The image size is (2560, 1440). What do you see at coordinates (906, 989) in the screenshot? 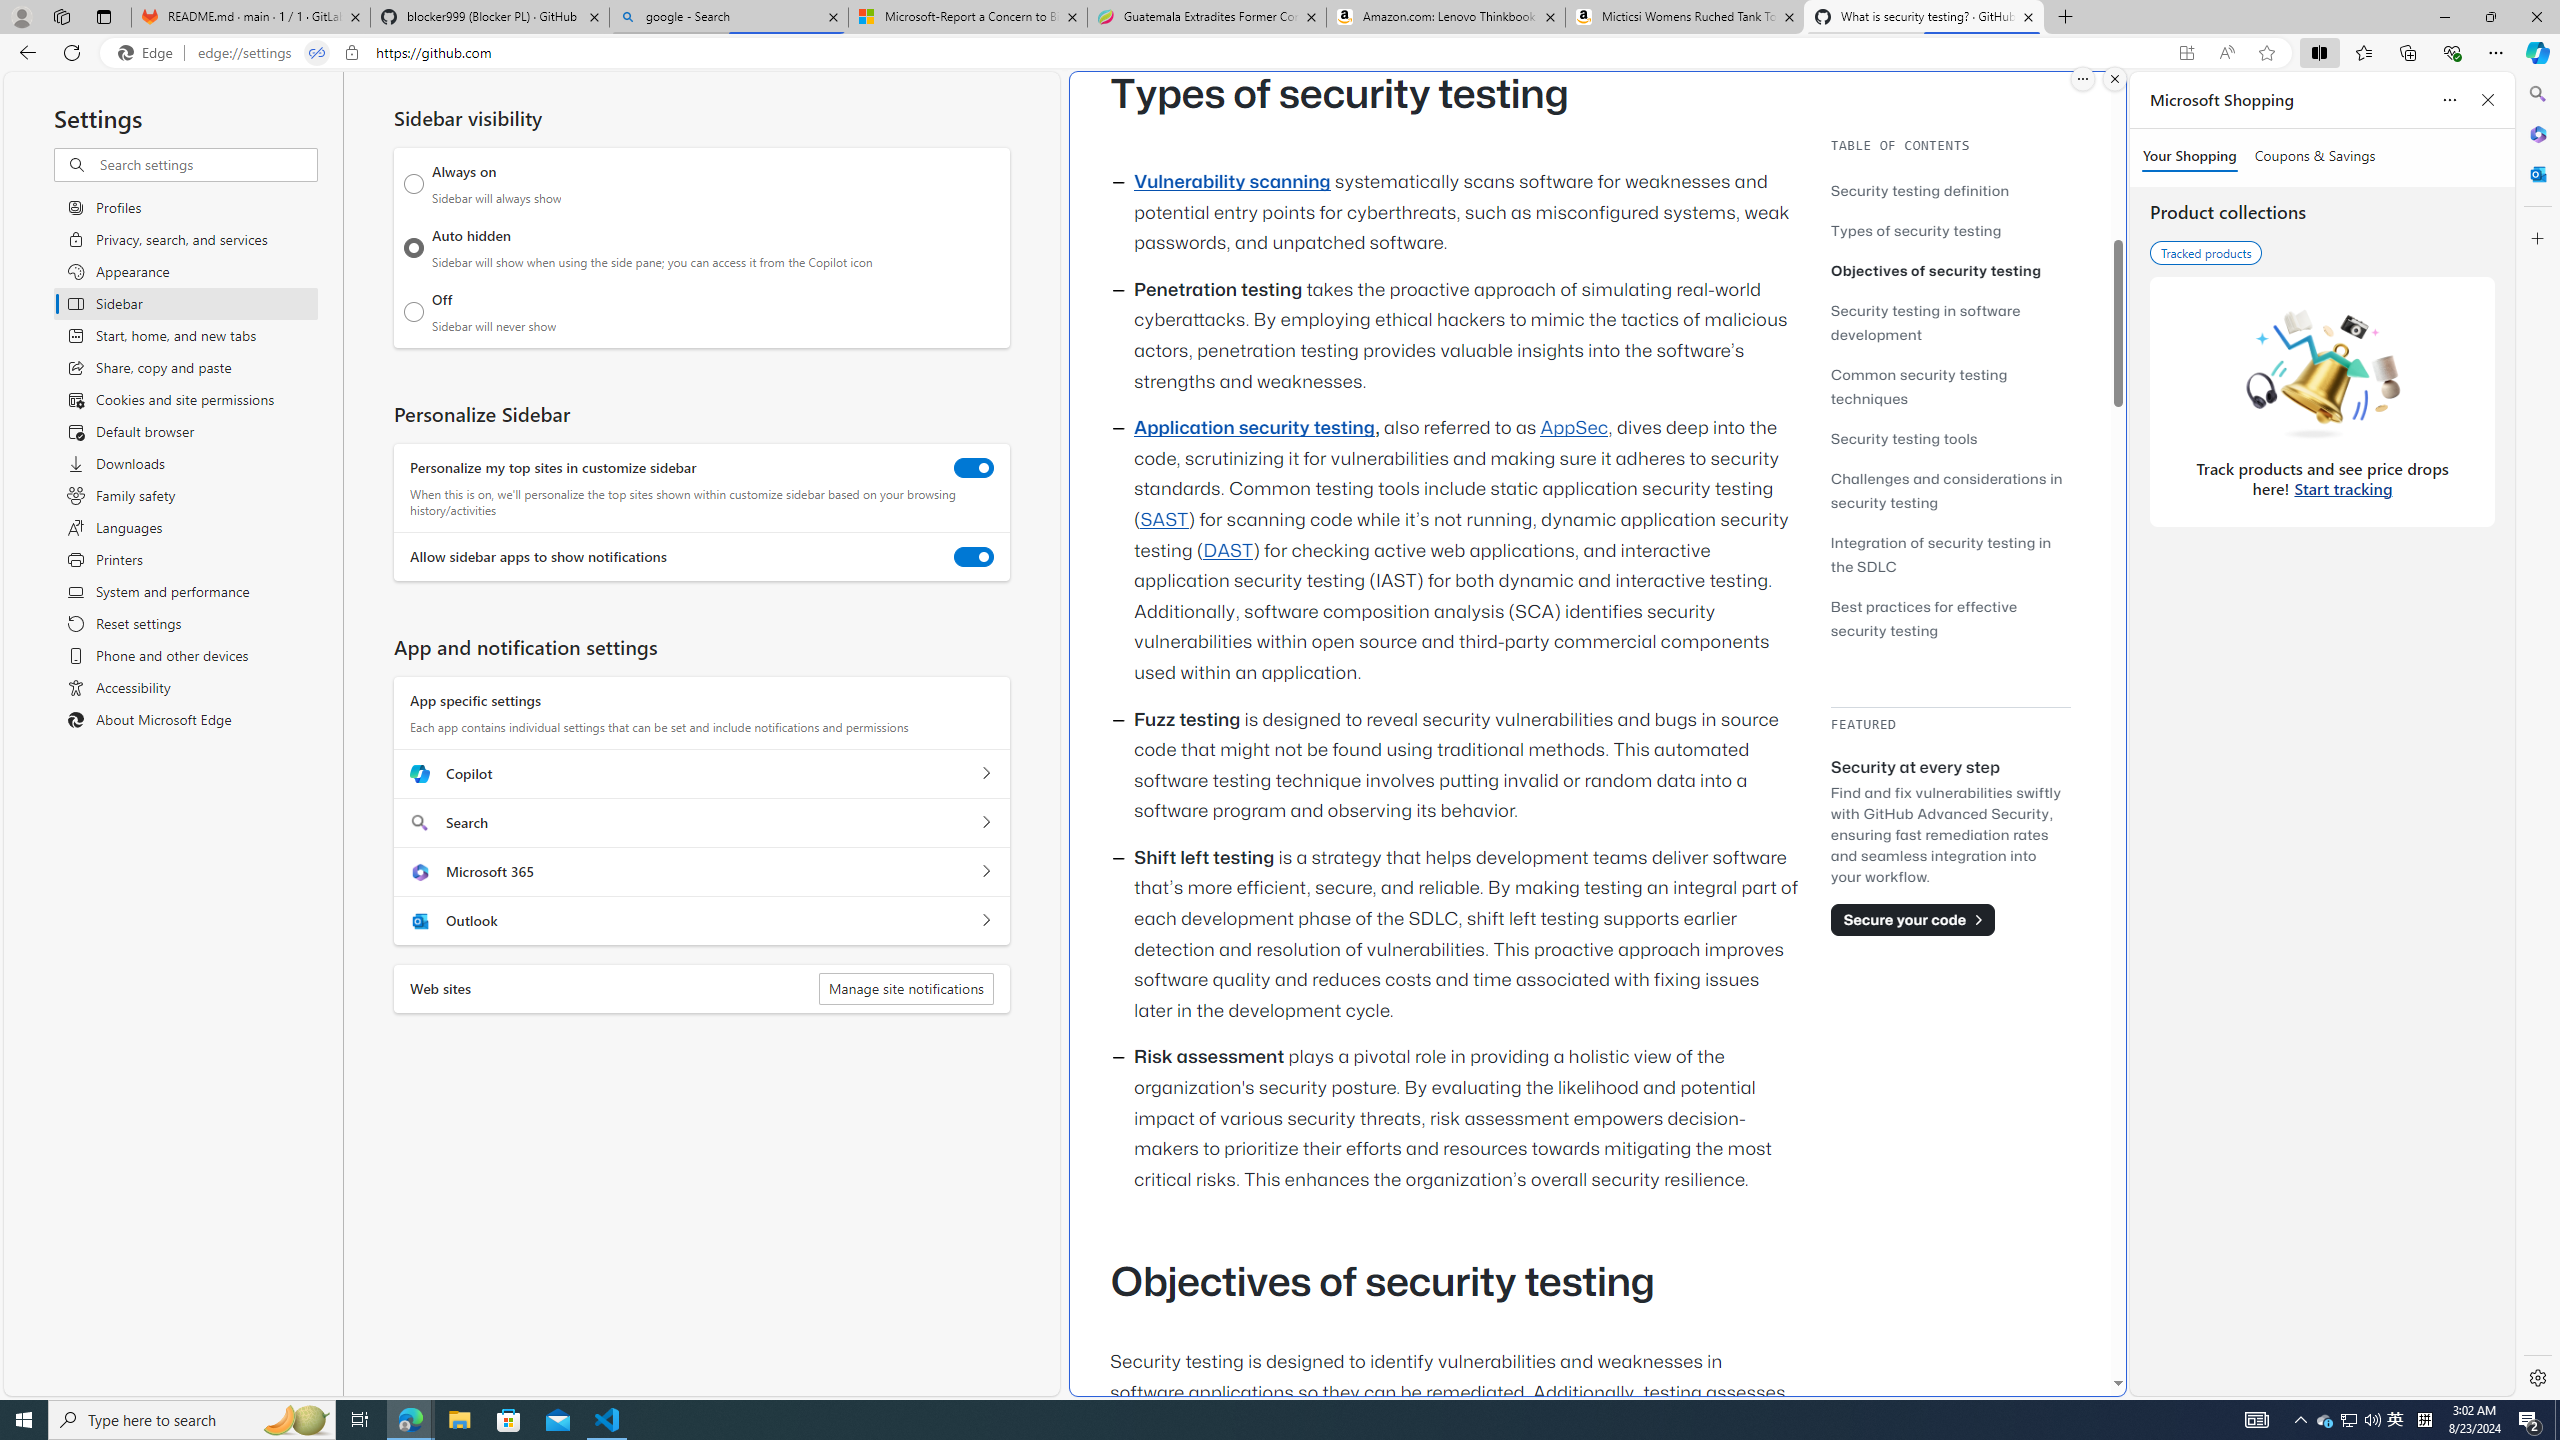
I see `Manage site notifications` at bounding box center [906, 989].